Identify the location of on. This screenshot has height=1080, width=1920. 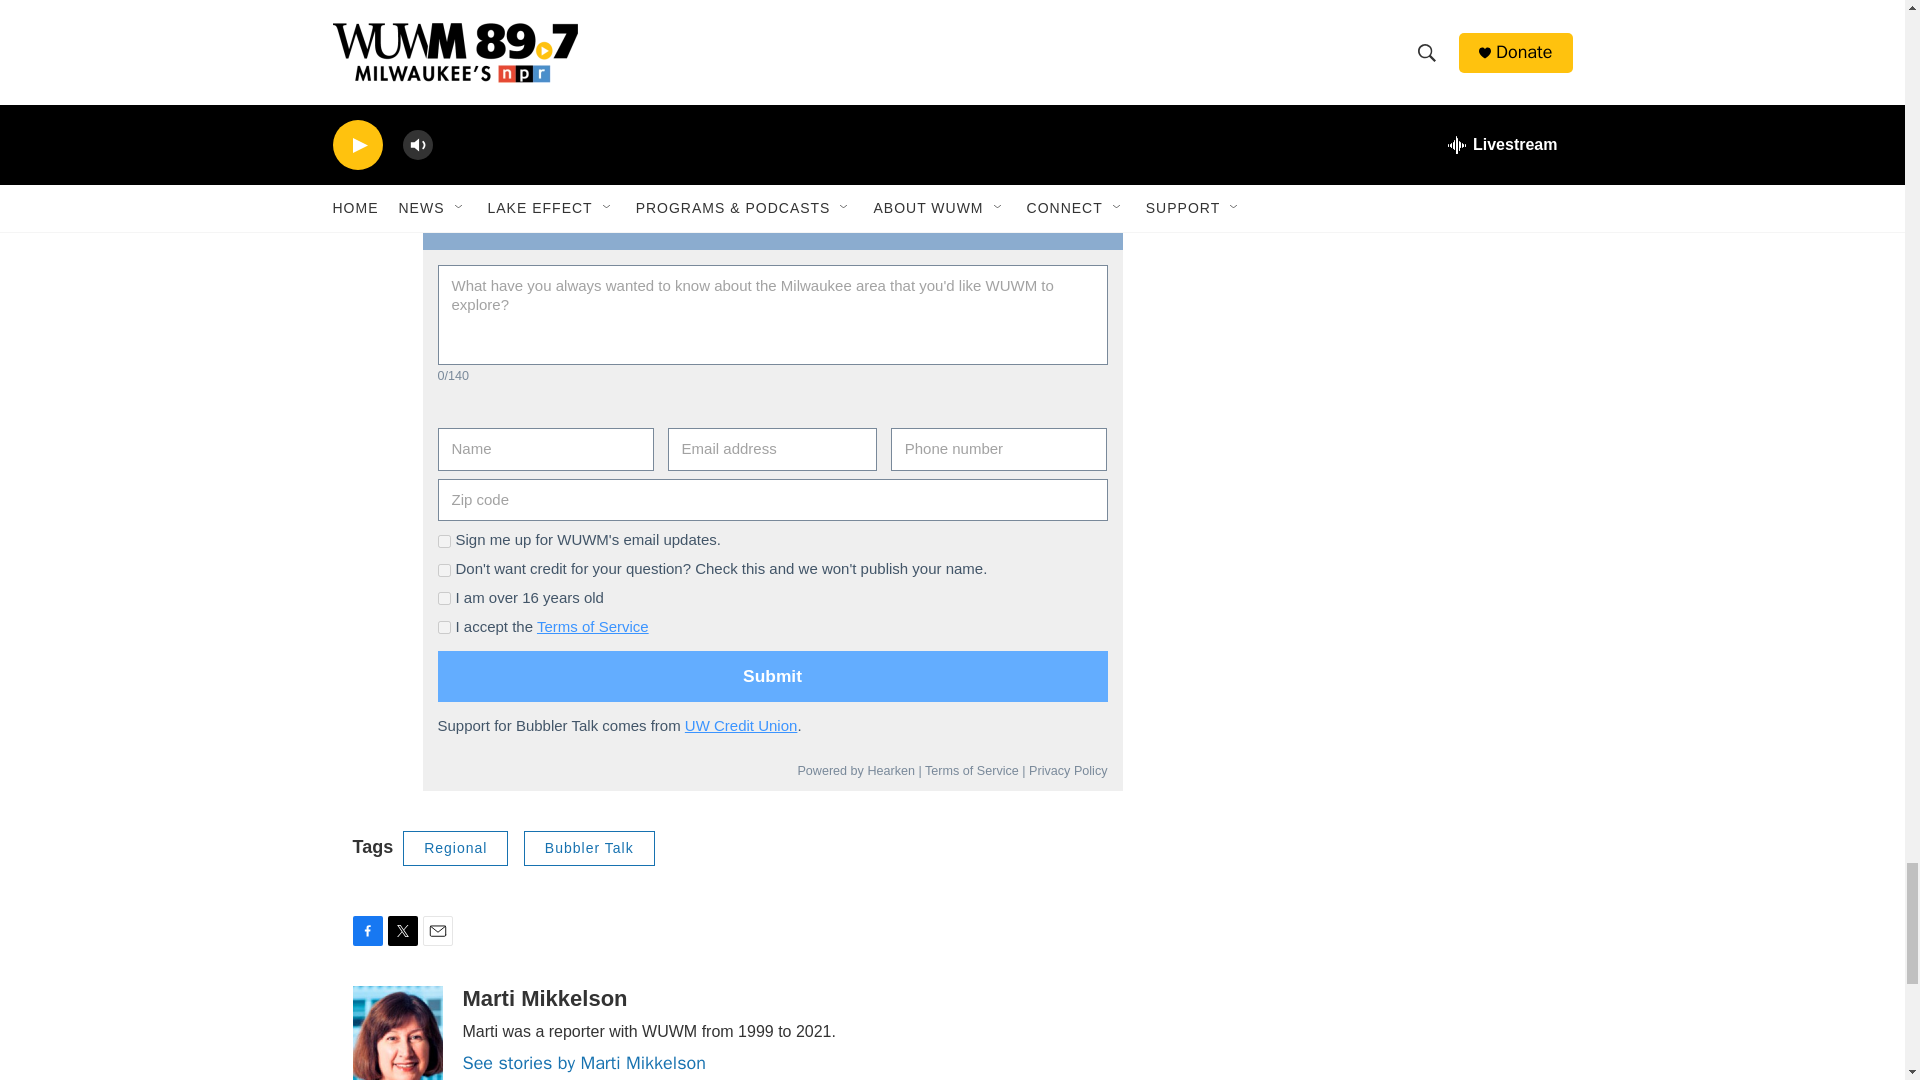
(444, 627).